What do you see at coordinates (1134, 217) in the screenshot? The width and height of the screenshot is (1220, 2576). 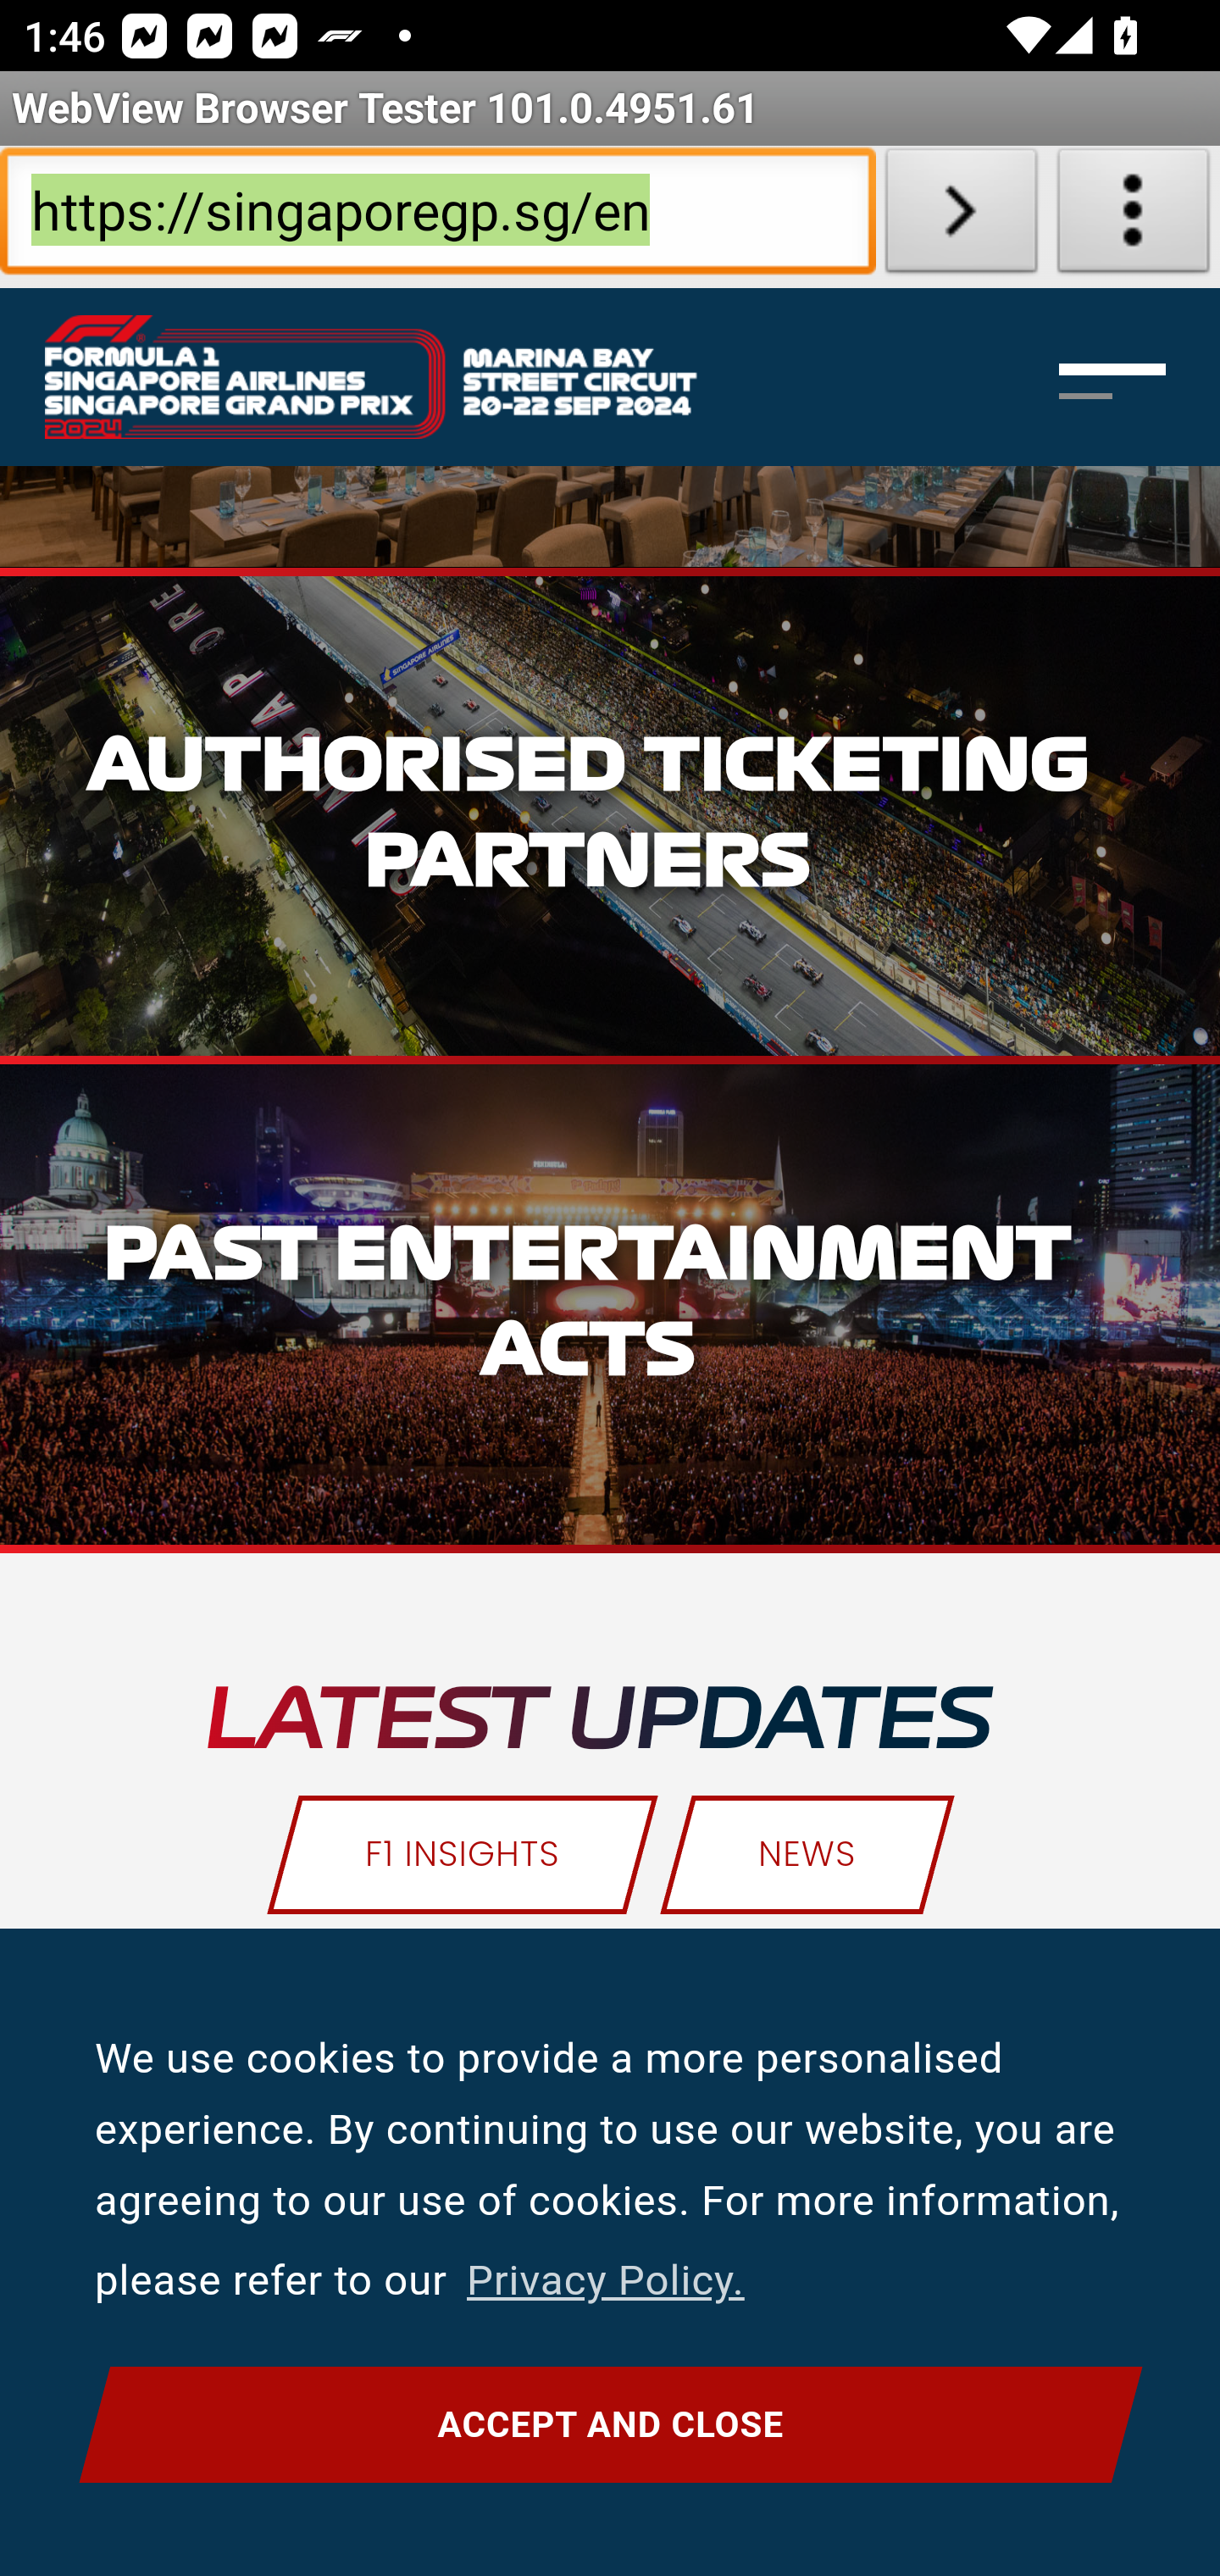 I see `About WebView` at bounding box center [1134, 217].